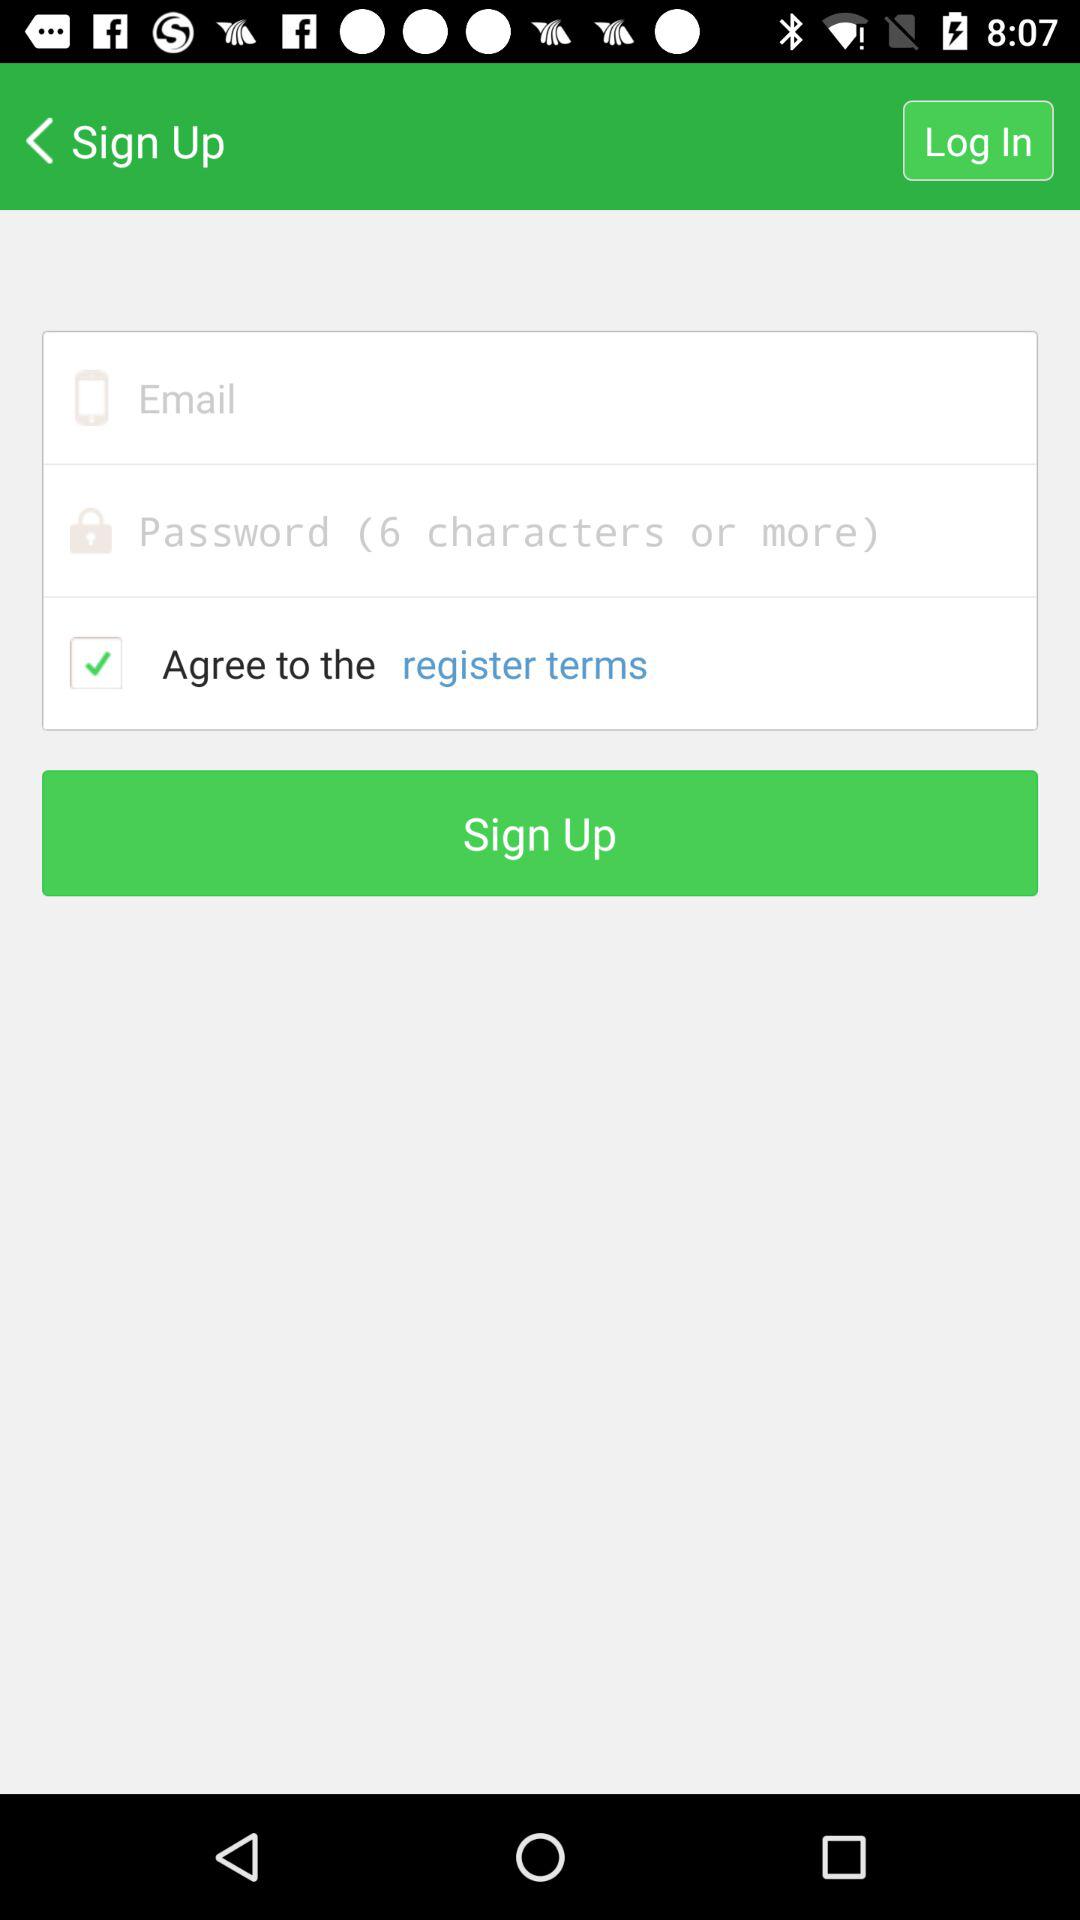 The height and width of the screenshot is (1920, 1080). I want to click on password, so click(540, 530).